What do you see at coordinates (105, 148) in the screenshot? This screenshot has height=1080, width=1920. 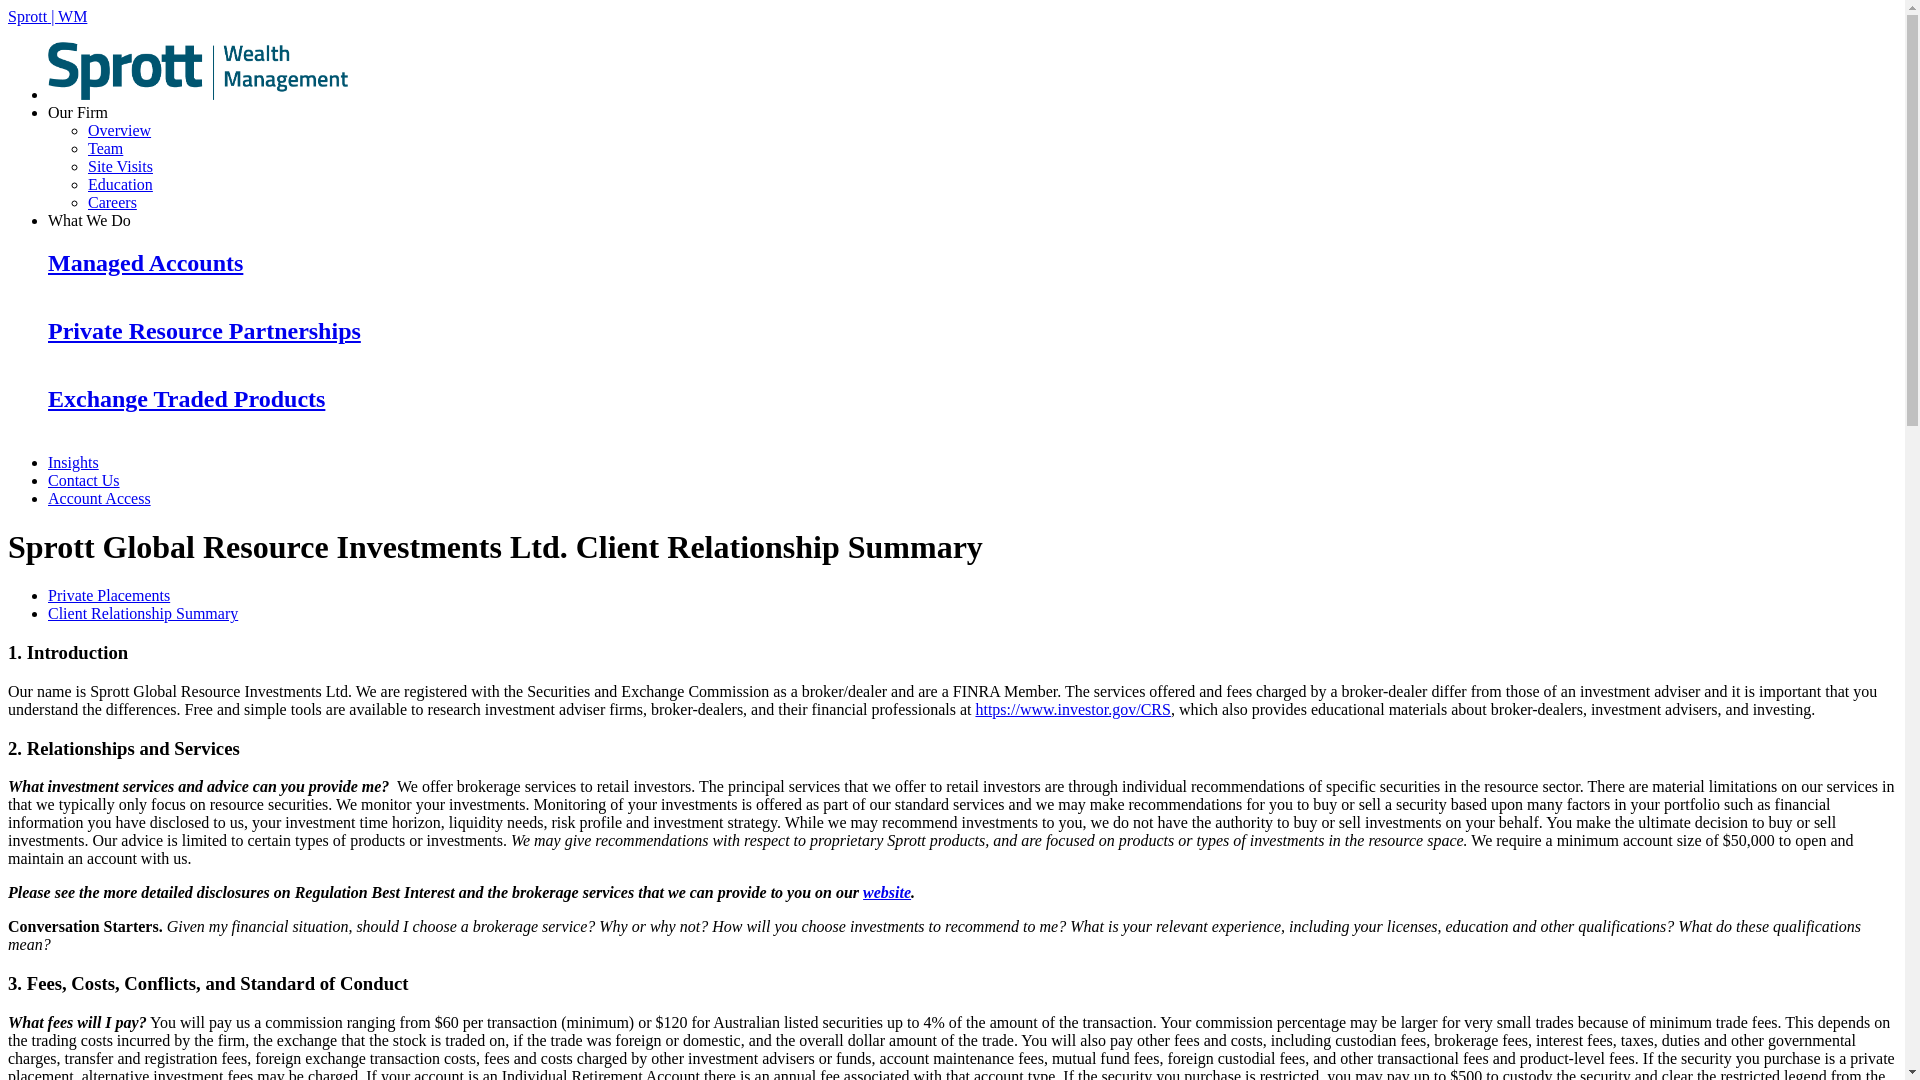 I see `Team` at bounding box center [105, 148].